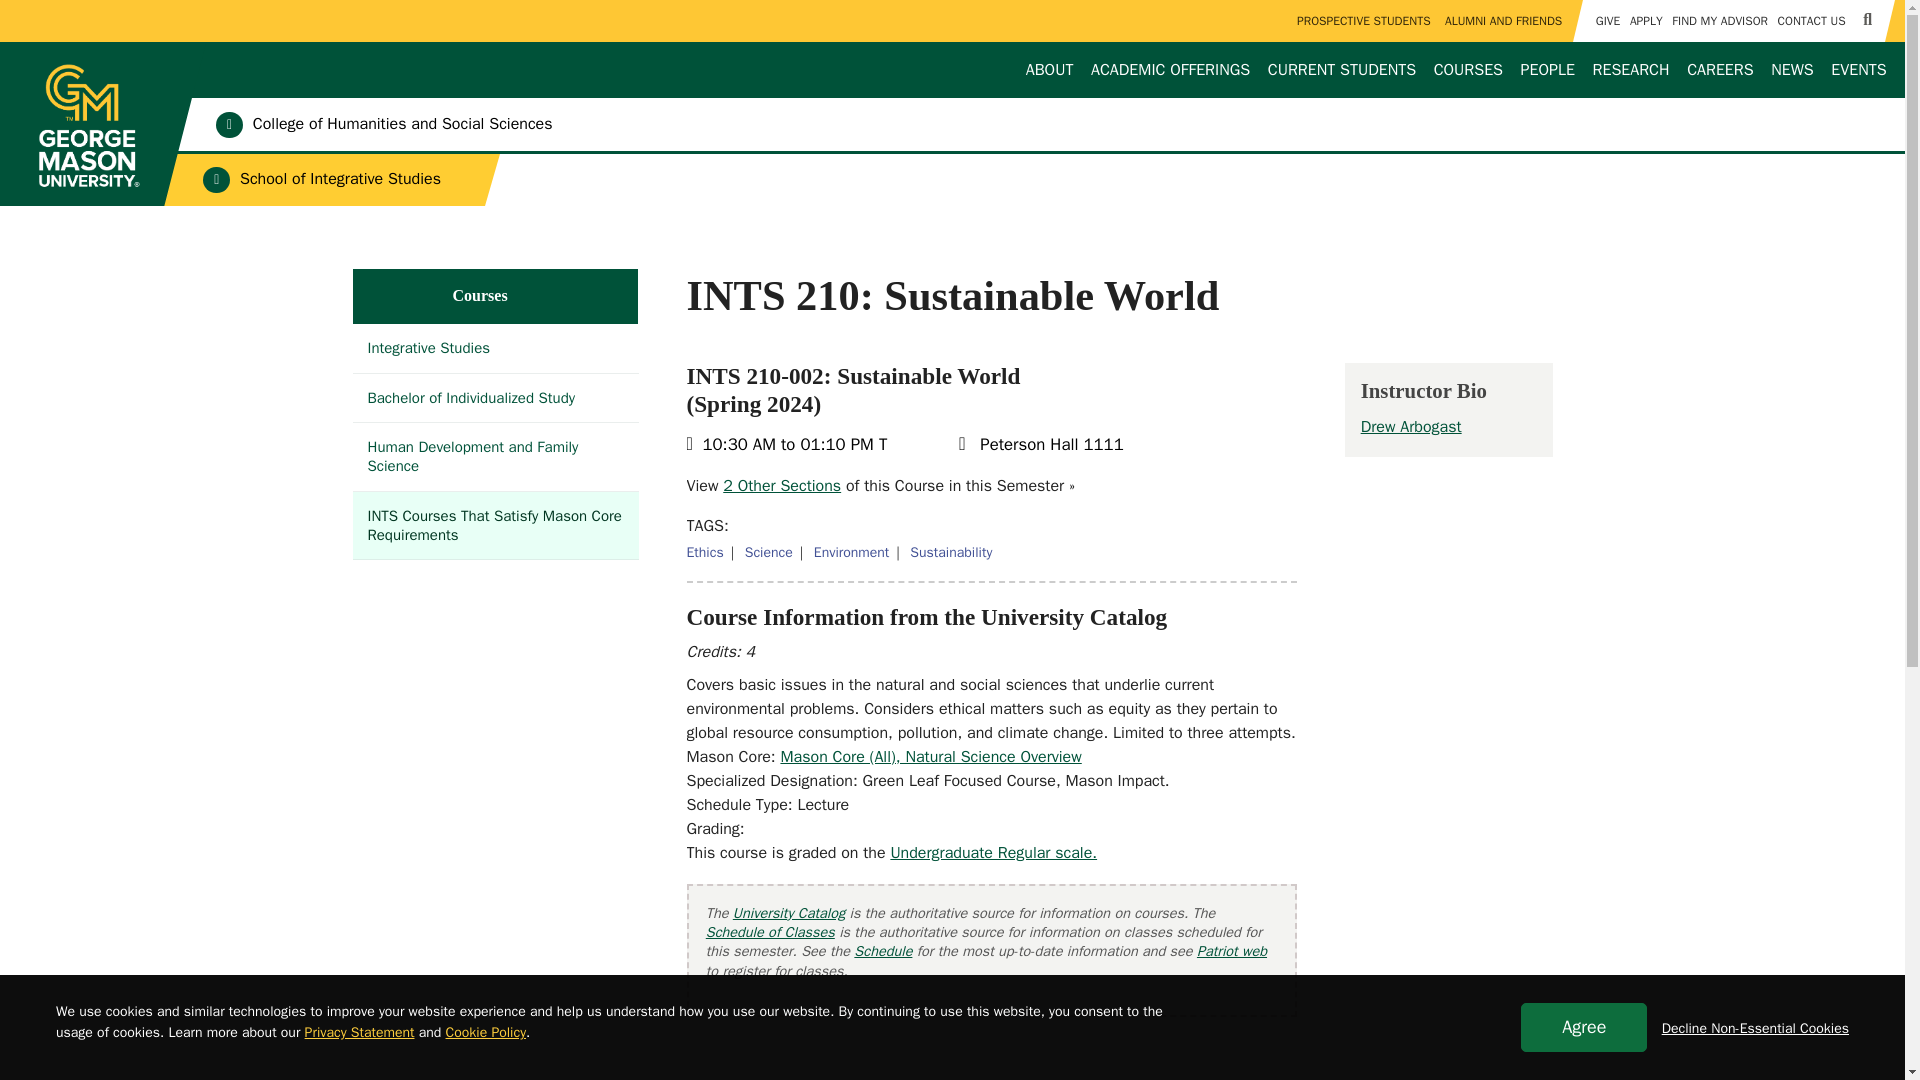 The image size is (1920, 1080). I want to click on News, so click(1792, 70).